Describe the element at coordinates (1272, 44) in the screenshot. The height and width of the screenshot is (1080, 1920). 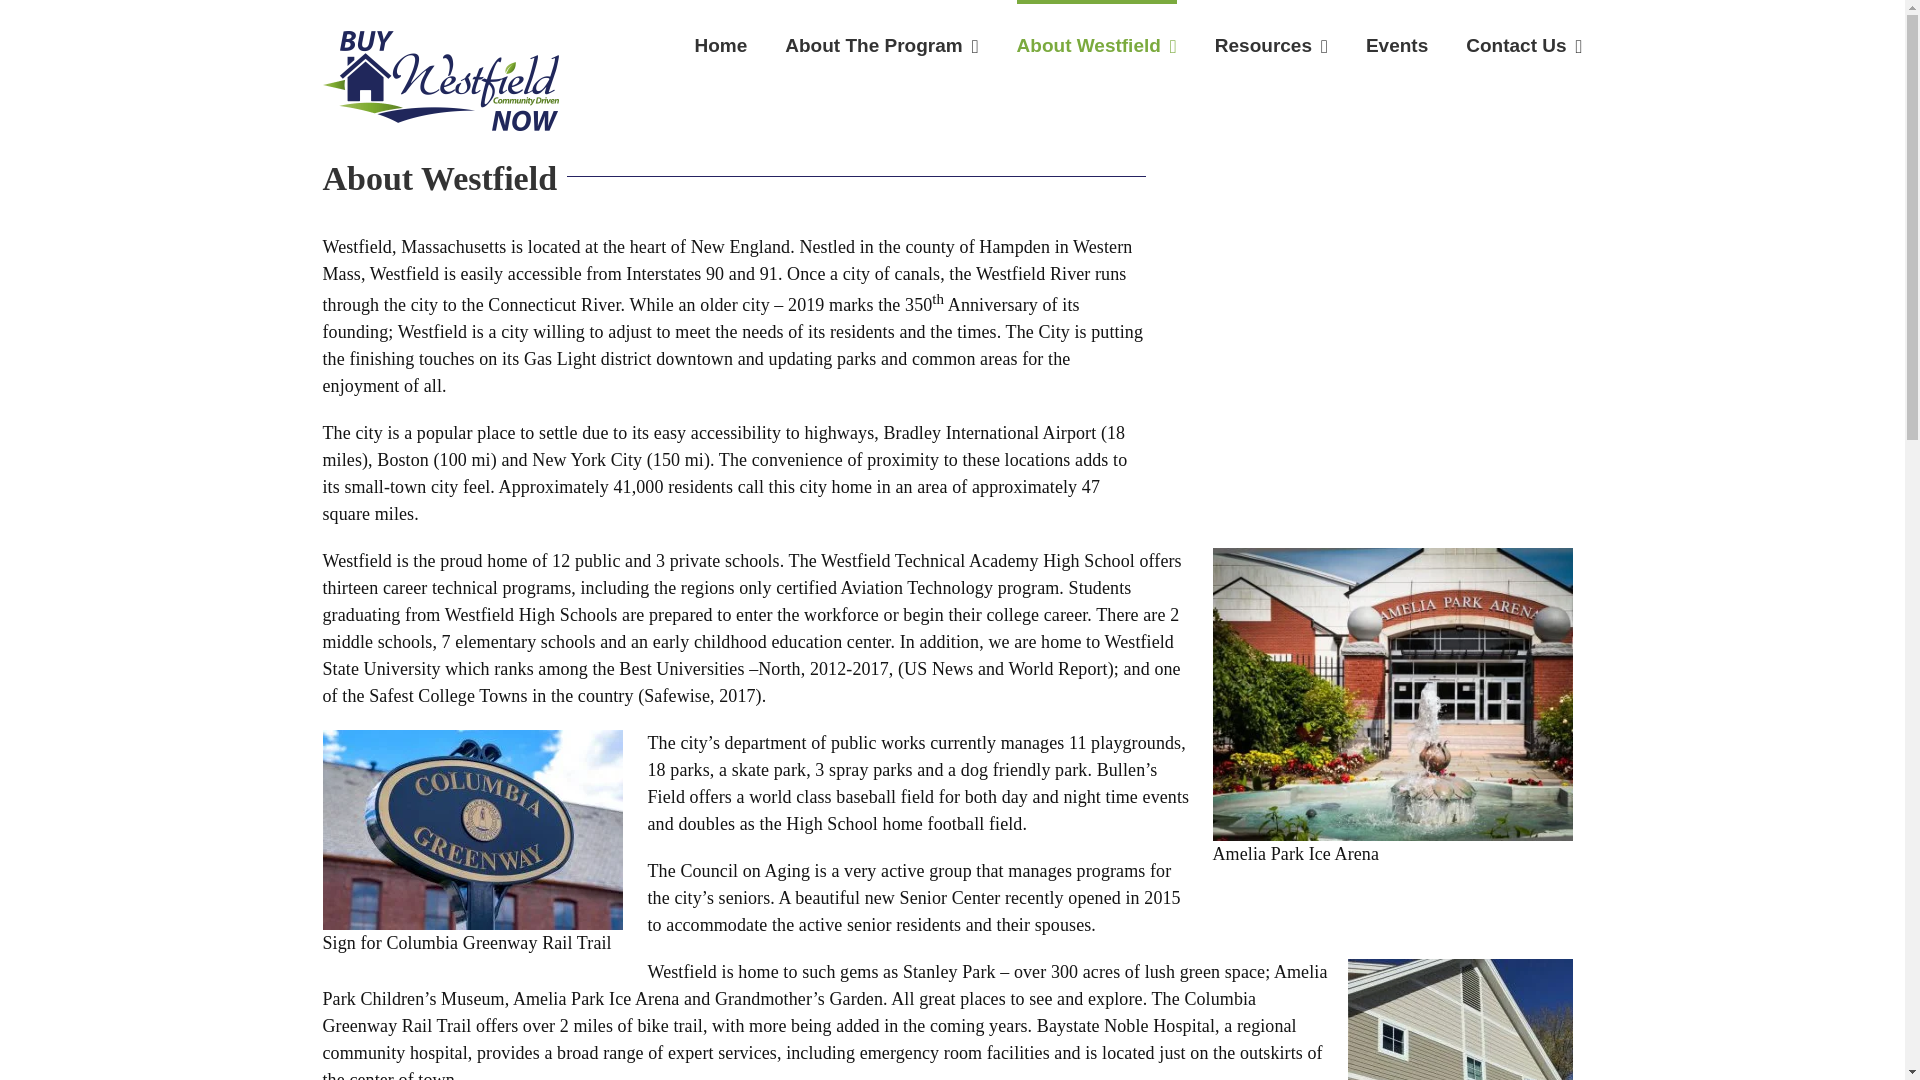
I see `Resources` at that location.